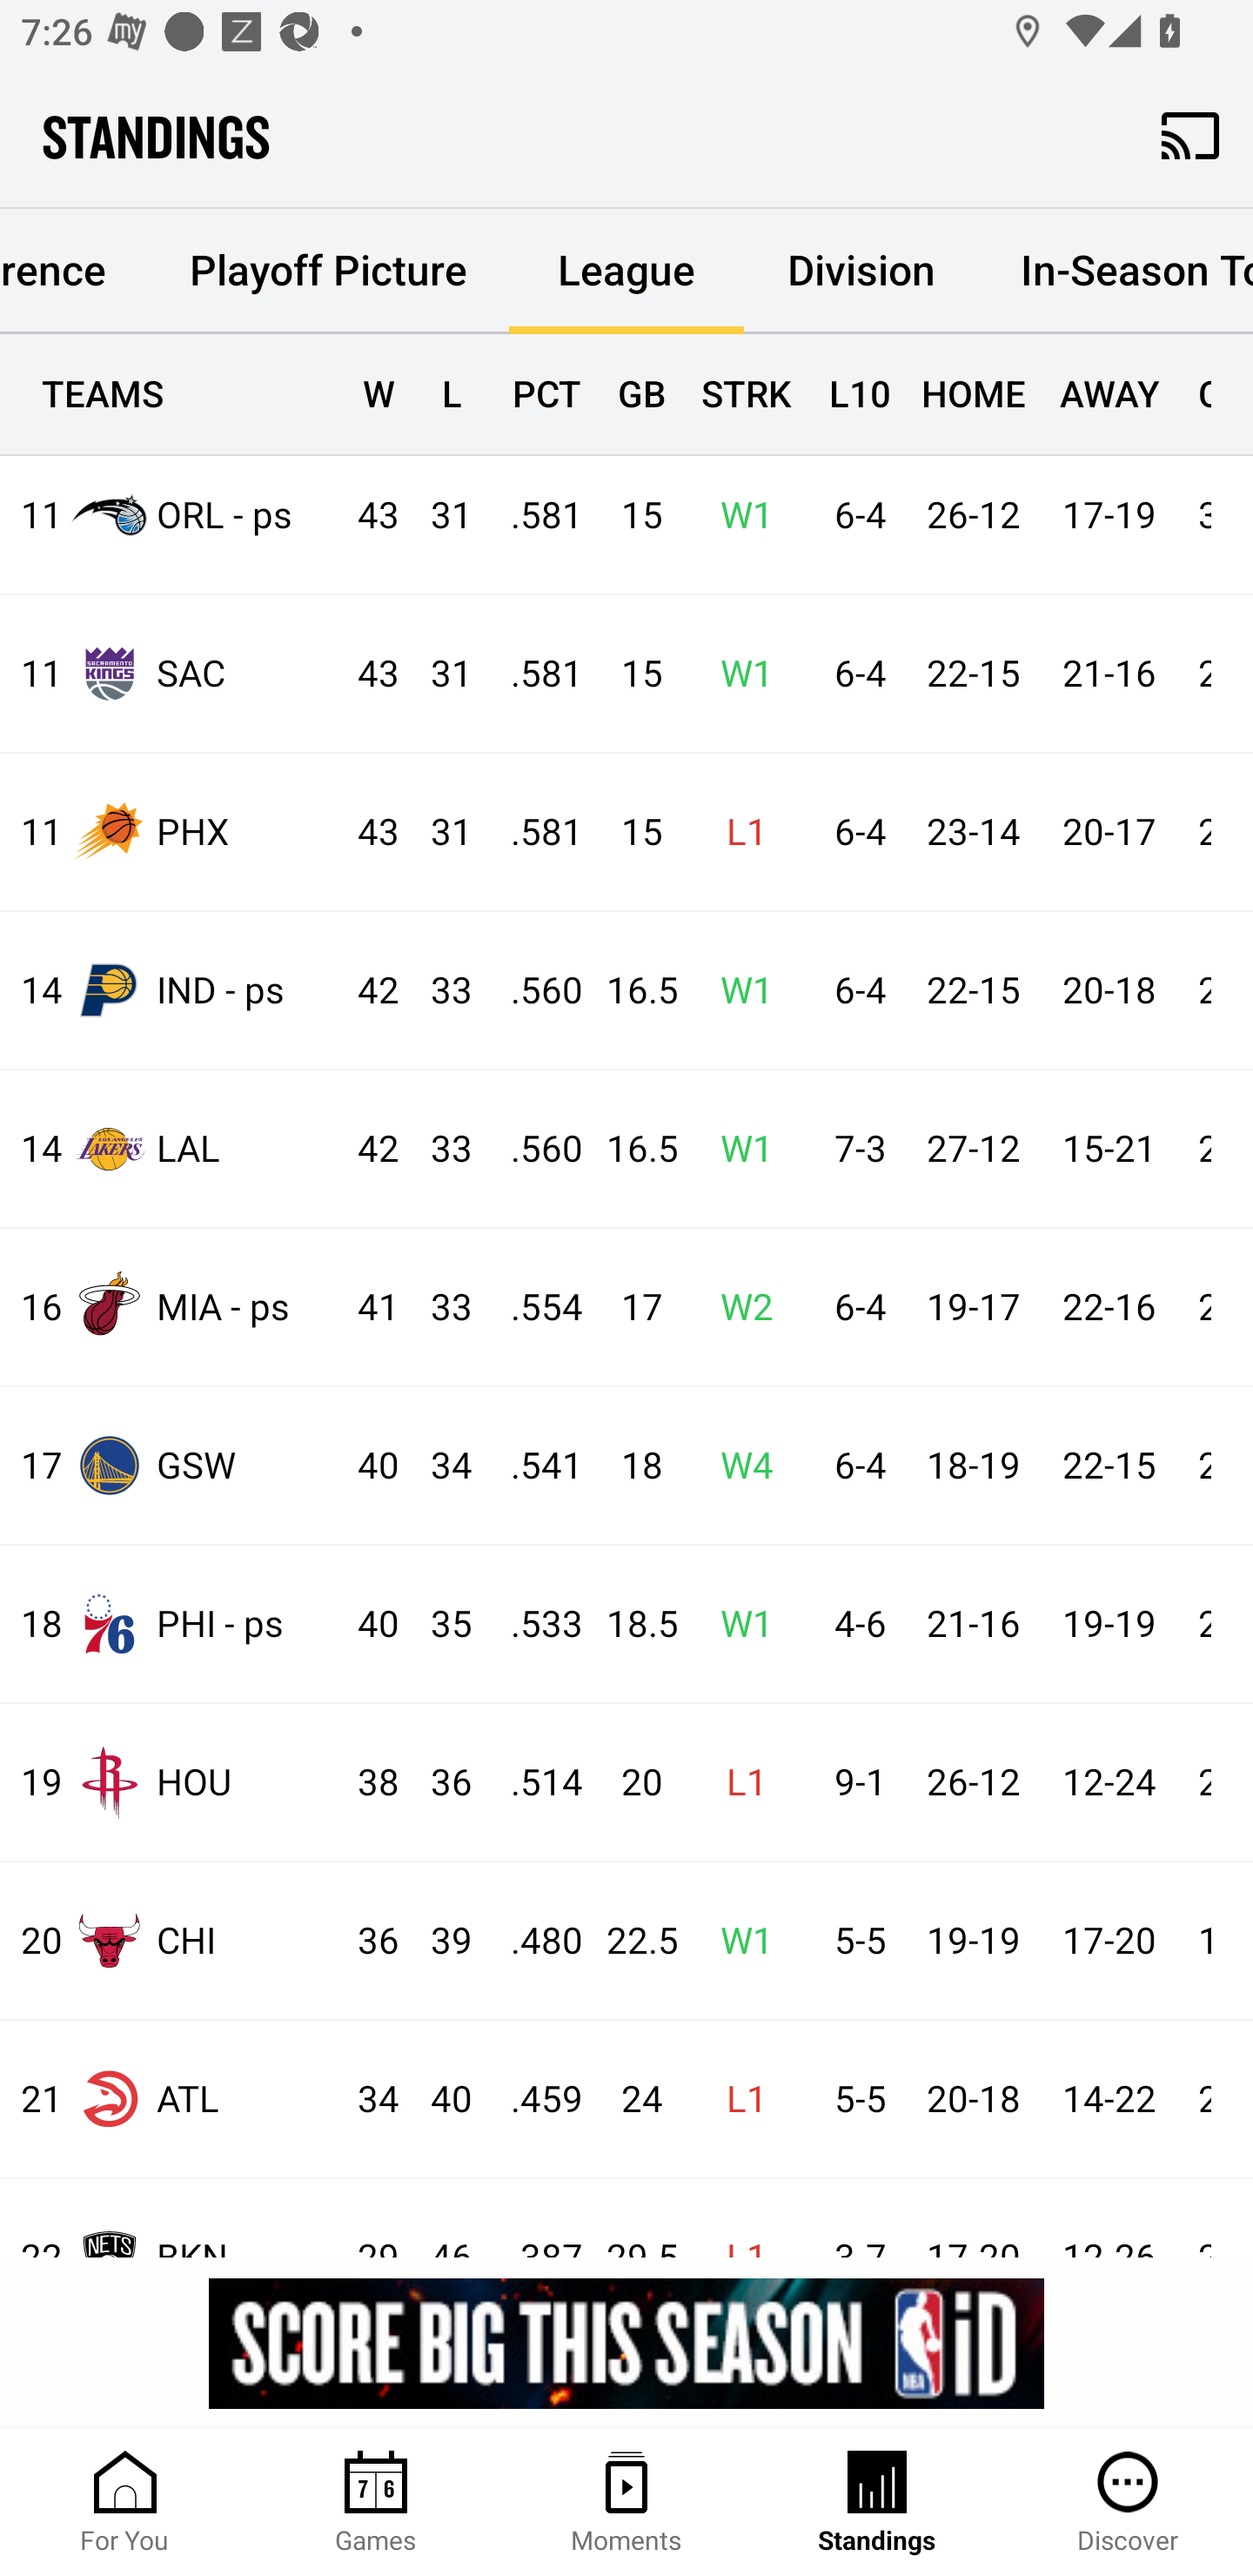  I want to click on 15-21, so click(1109, 1150).